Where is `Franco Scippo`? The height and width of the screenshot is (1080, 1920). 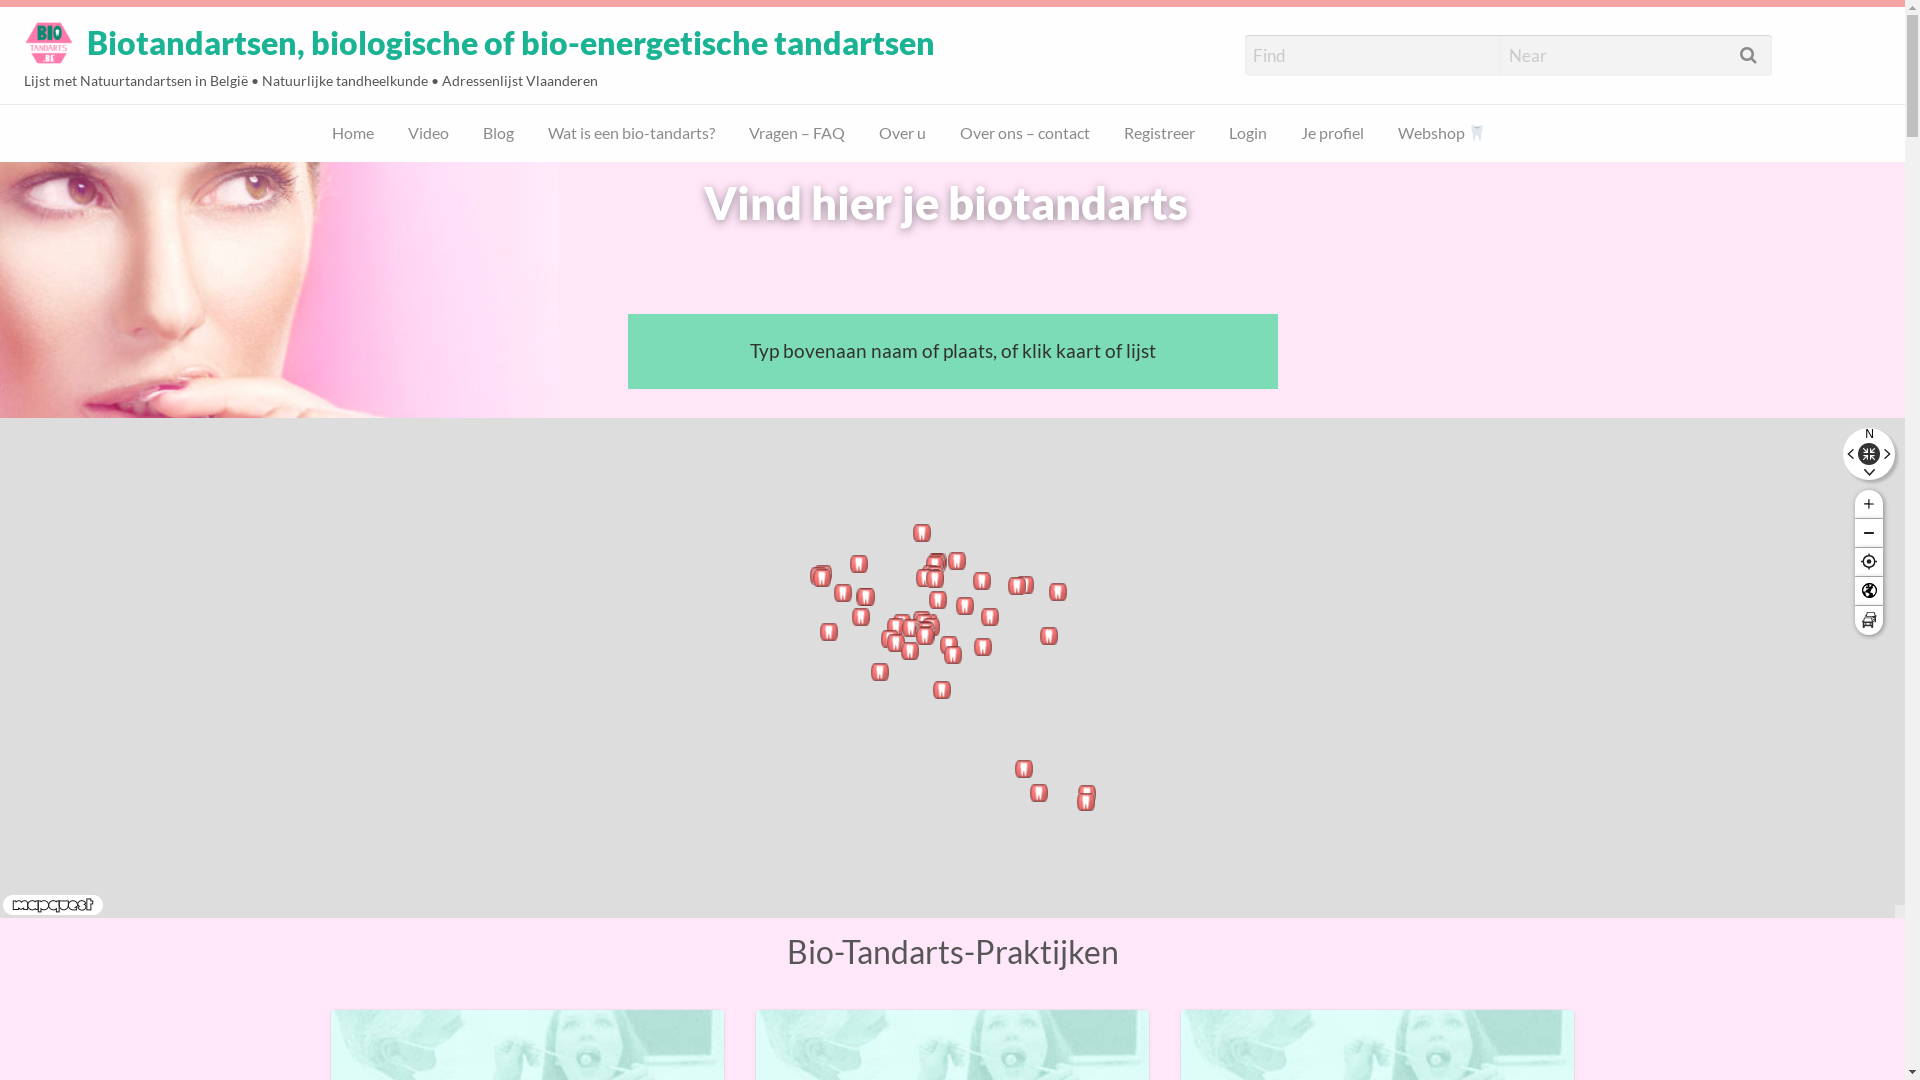 Franco Scippo is located at coordinates (942, 690).